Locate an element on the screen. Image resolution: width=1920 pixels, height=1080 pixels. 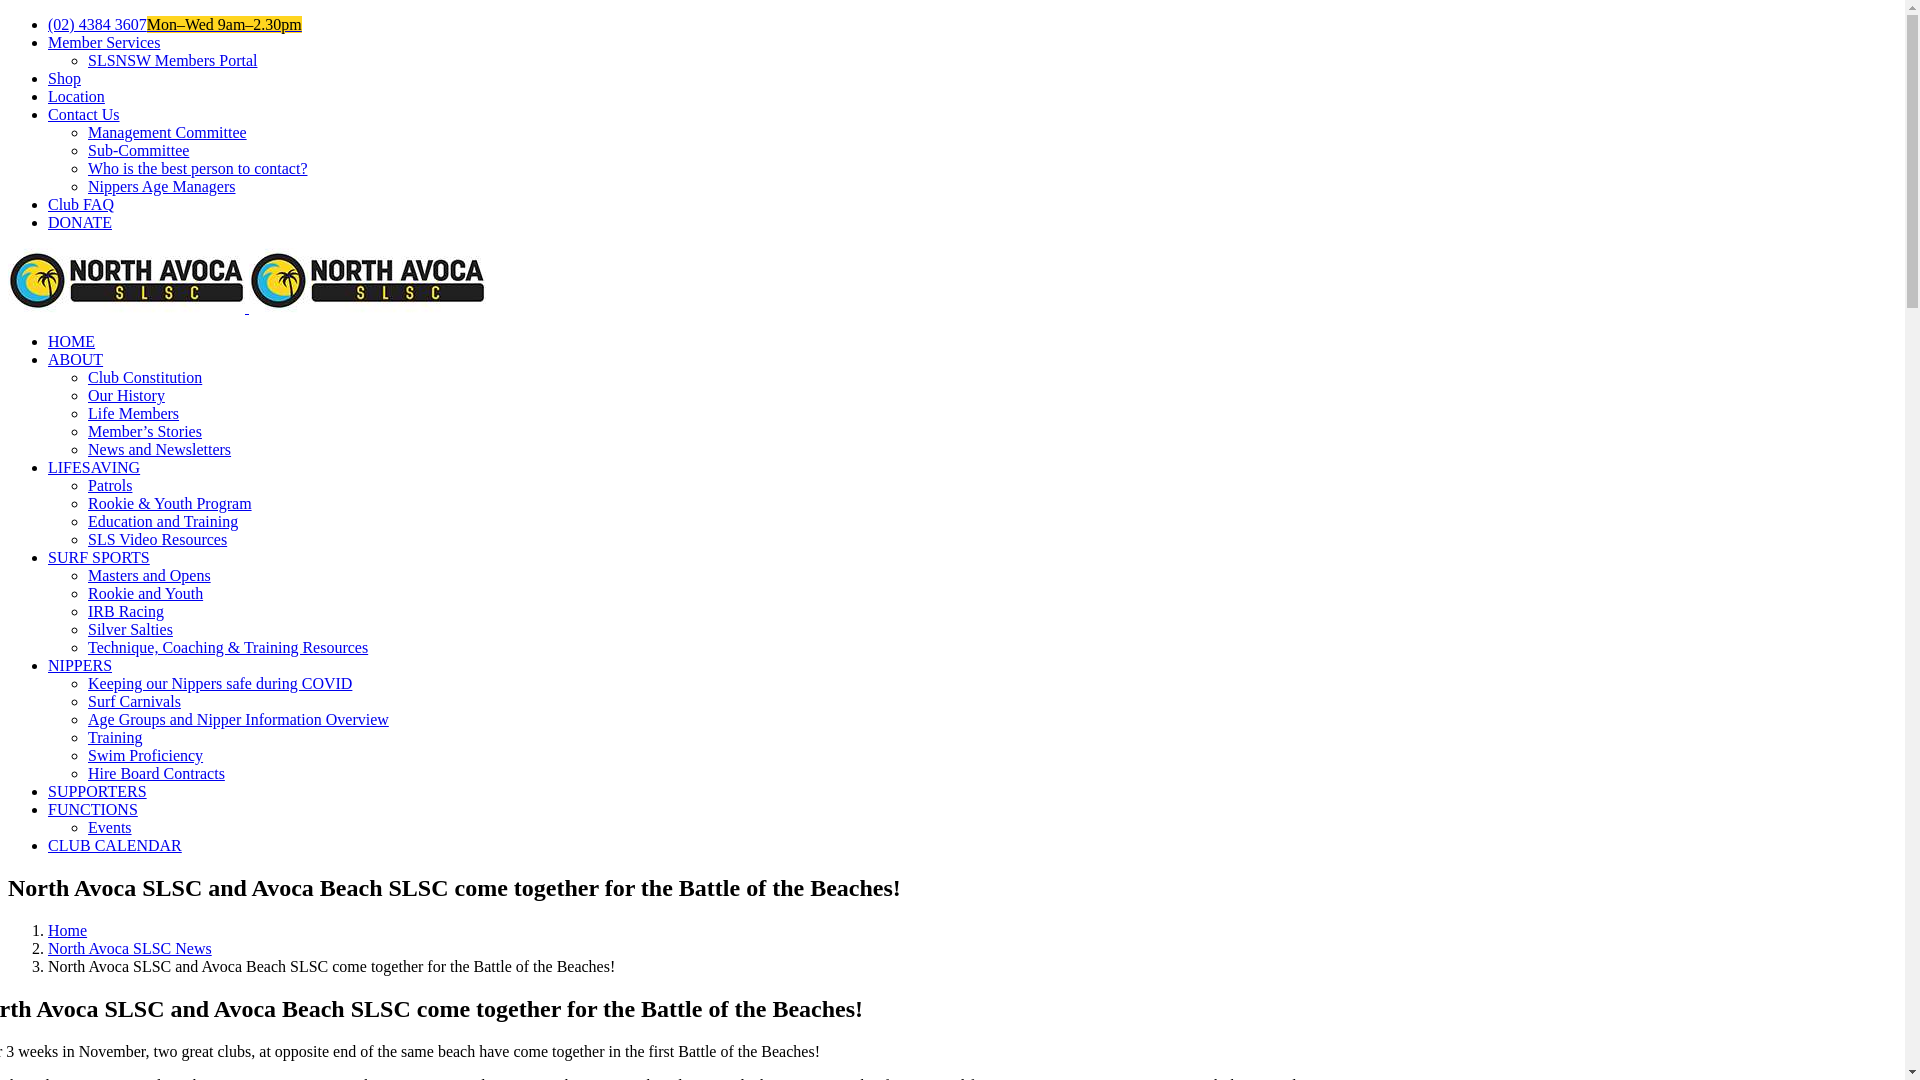
North Avoca SLSC News is located at coordinates (130, 948).